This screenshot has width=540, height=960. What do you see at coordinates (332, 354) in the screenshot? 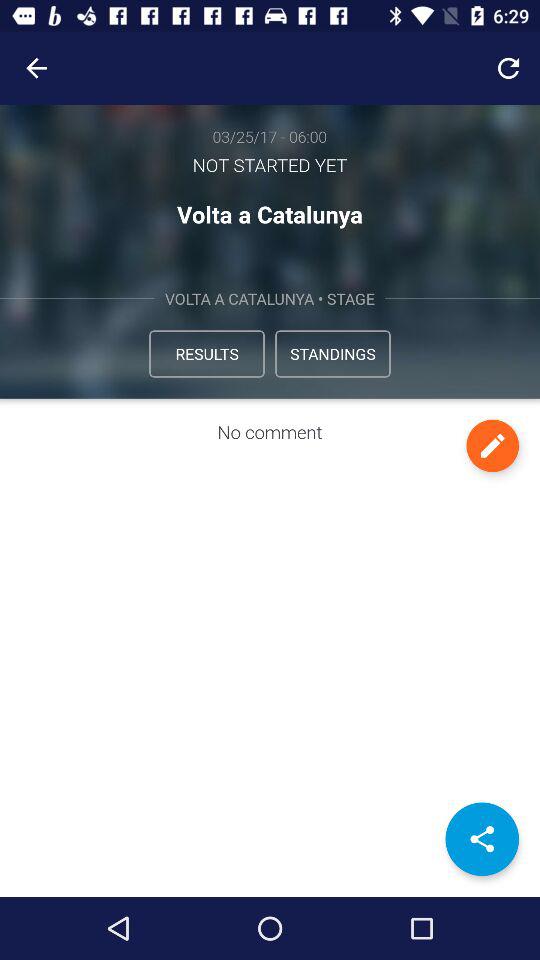
I see `turn on the item next to the results icon` at bounding box center [332, 354].